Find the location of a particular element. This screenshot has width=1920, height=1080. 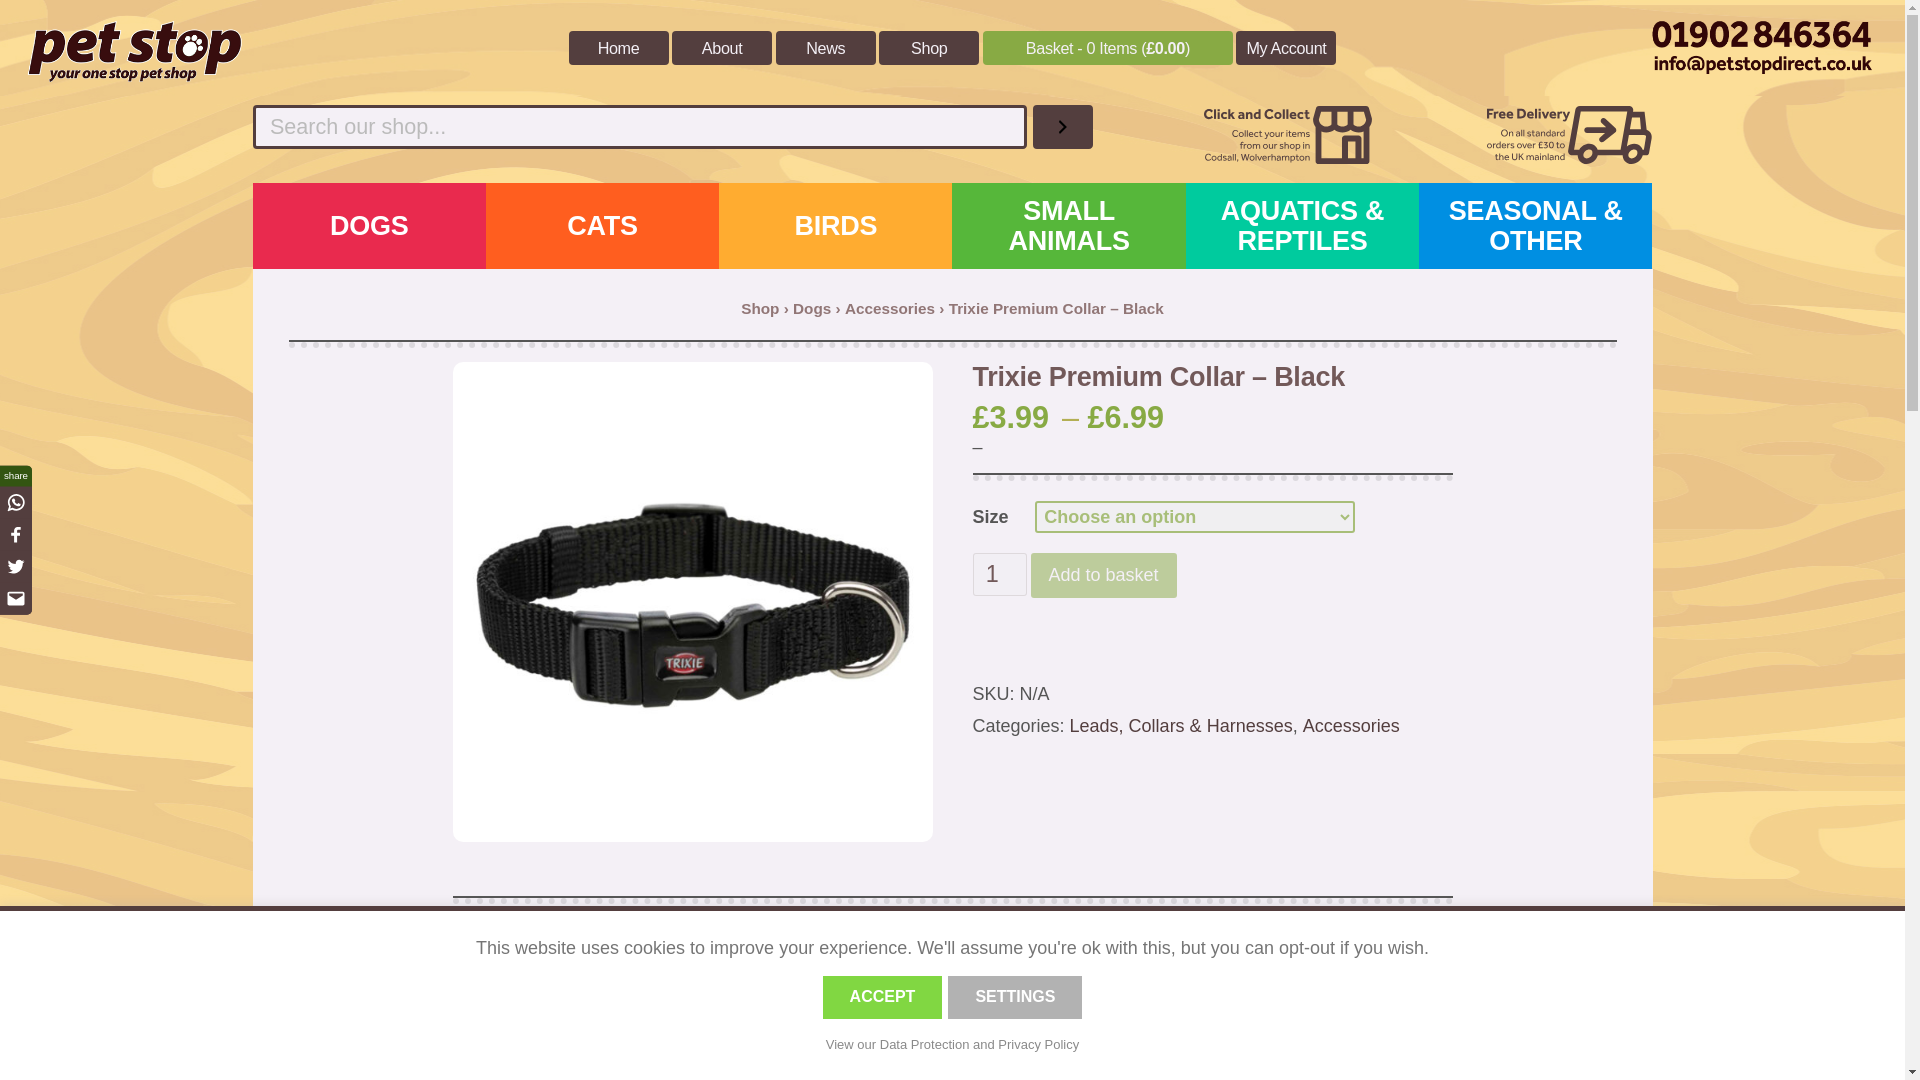

My Account is located at coordinates (1286, 48).